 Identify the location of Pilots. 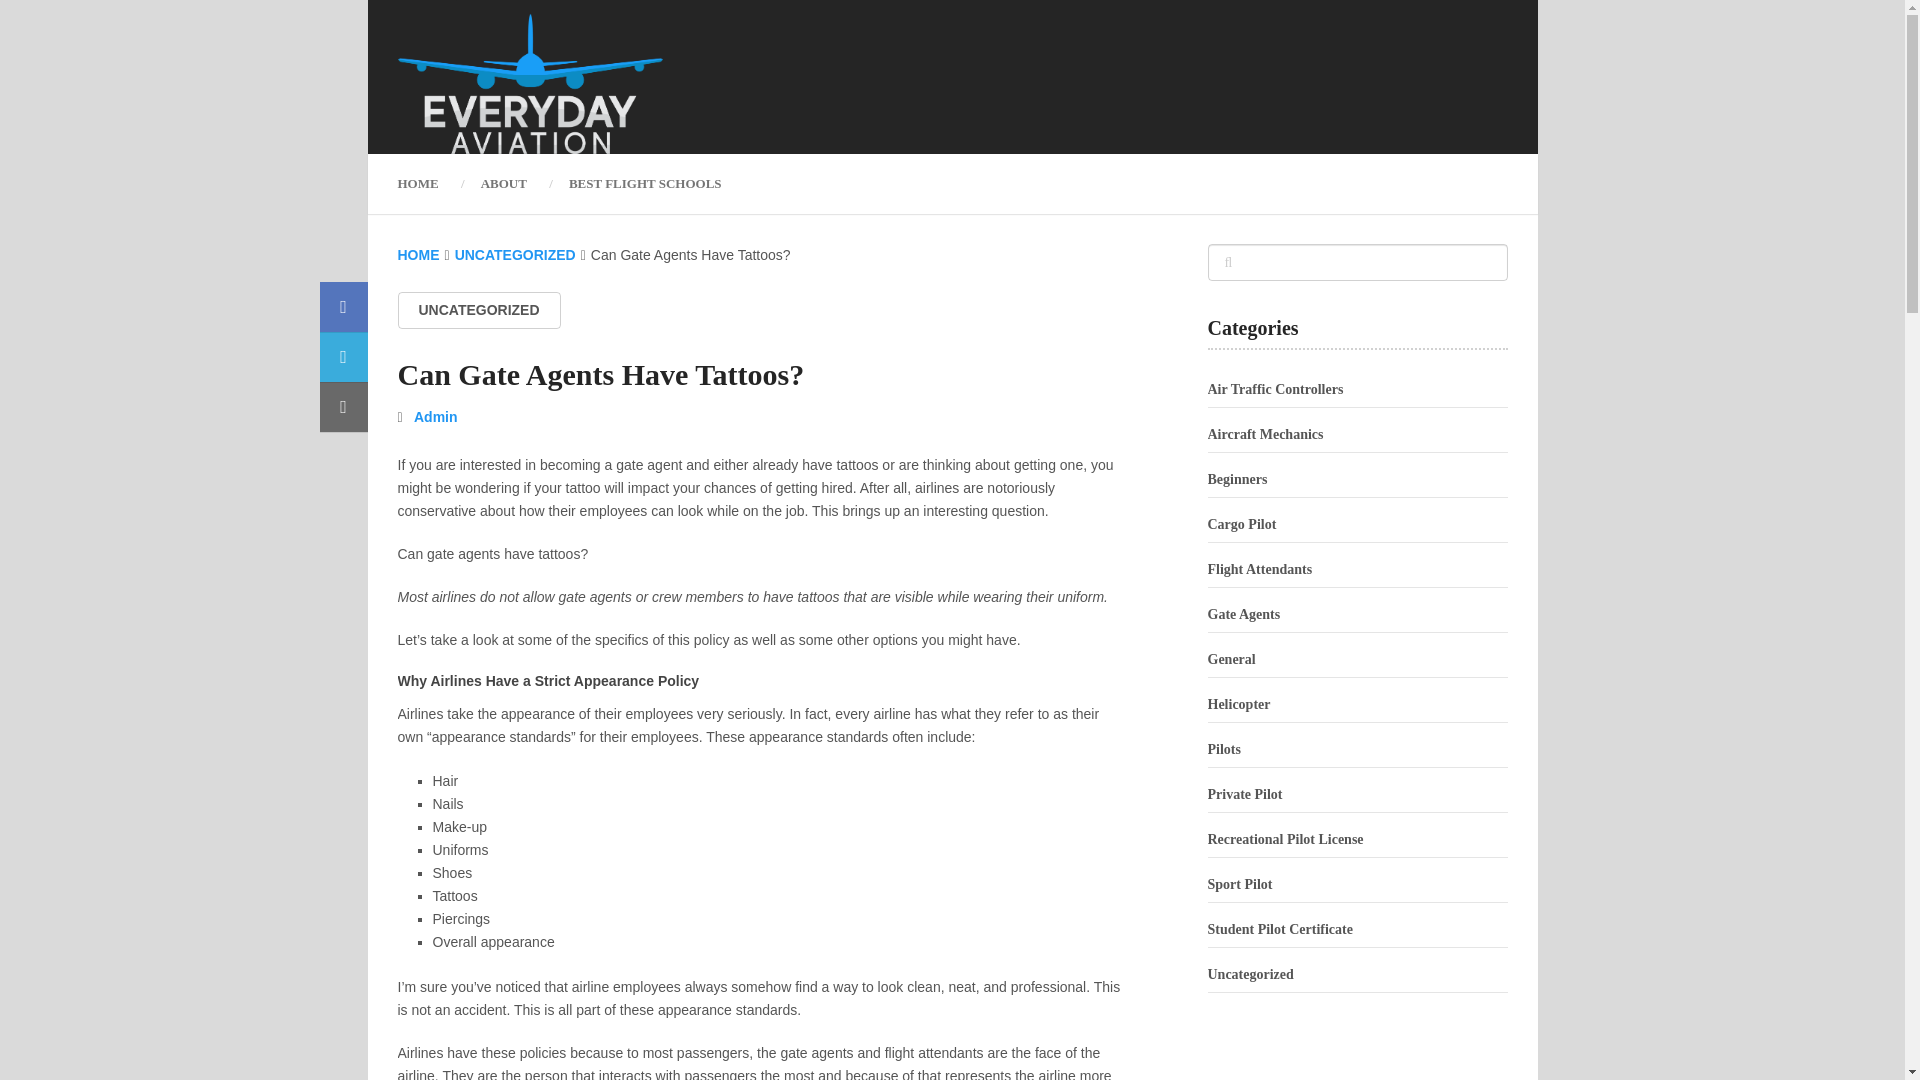
(1224, 749).